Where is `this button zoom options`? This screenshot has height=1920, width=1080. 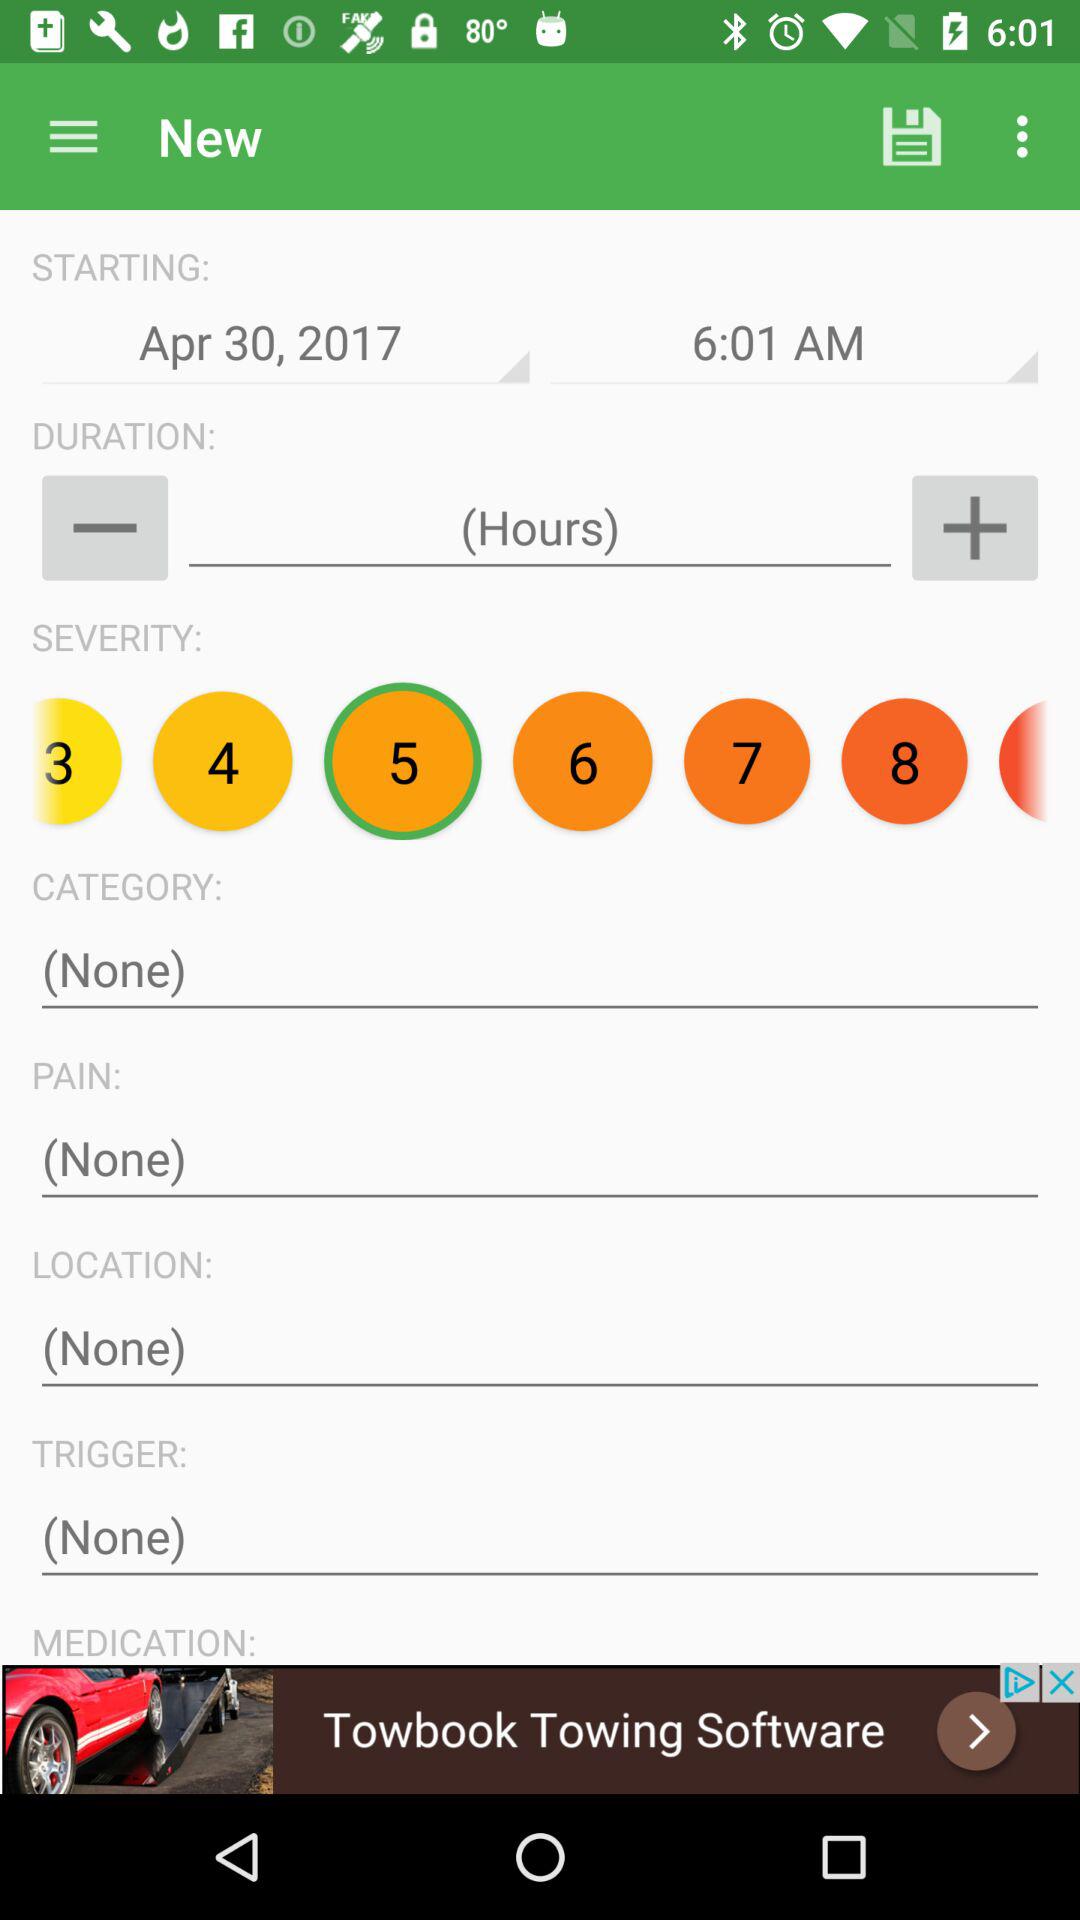
this button zoom options is located at coordinates (974, 528).